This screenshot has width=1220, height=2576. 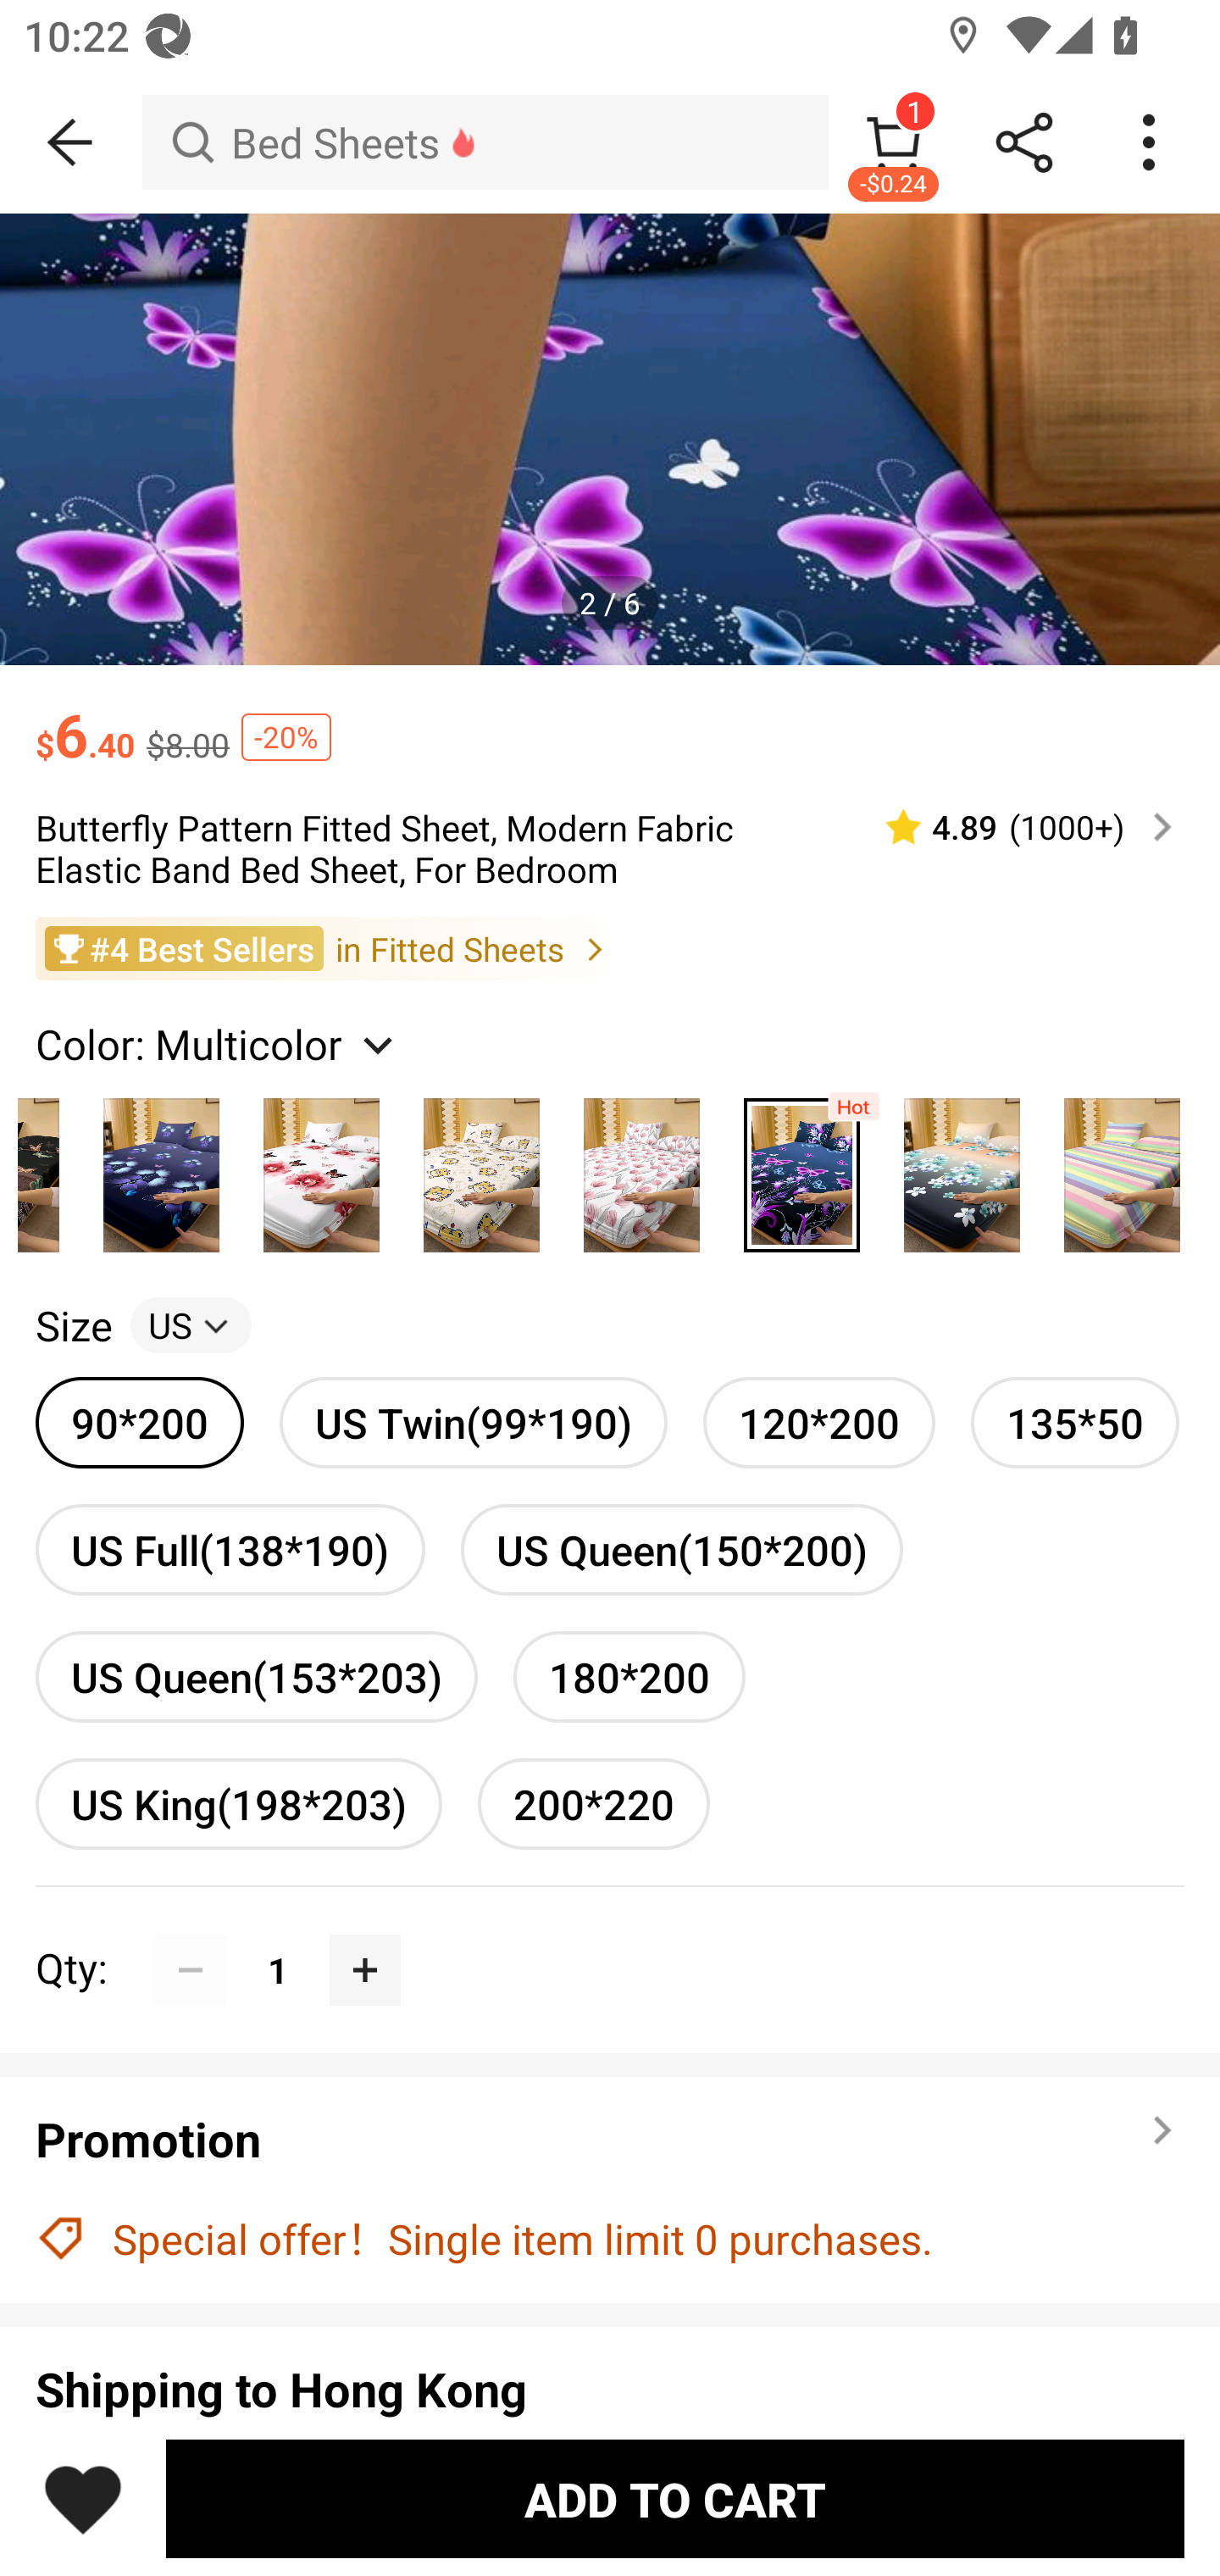 What do you see at coordinates (481, 1166) in the screenshot?
I see `Multicolor` at bounding box center [481, 1166].